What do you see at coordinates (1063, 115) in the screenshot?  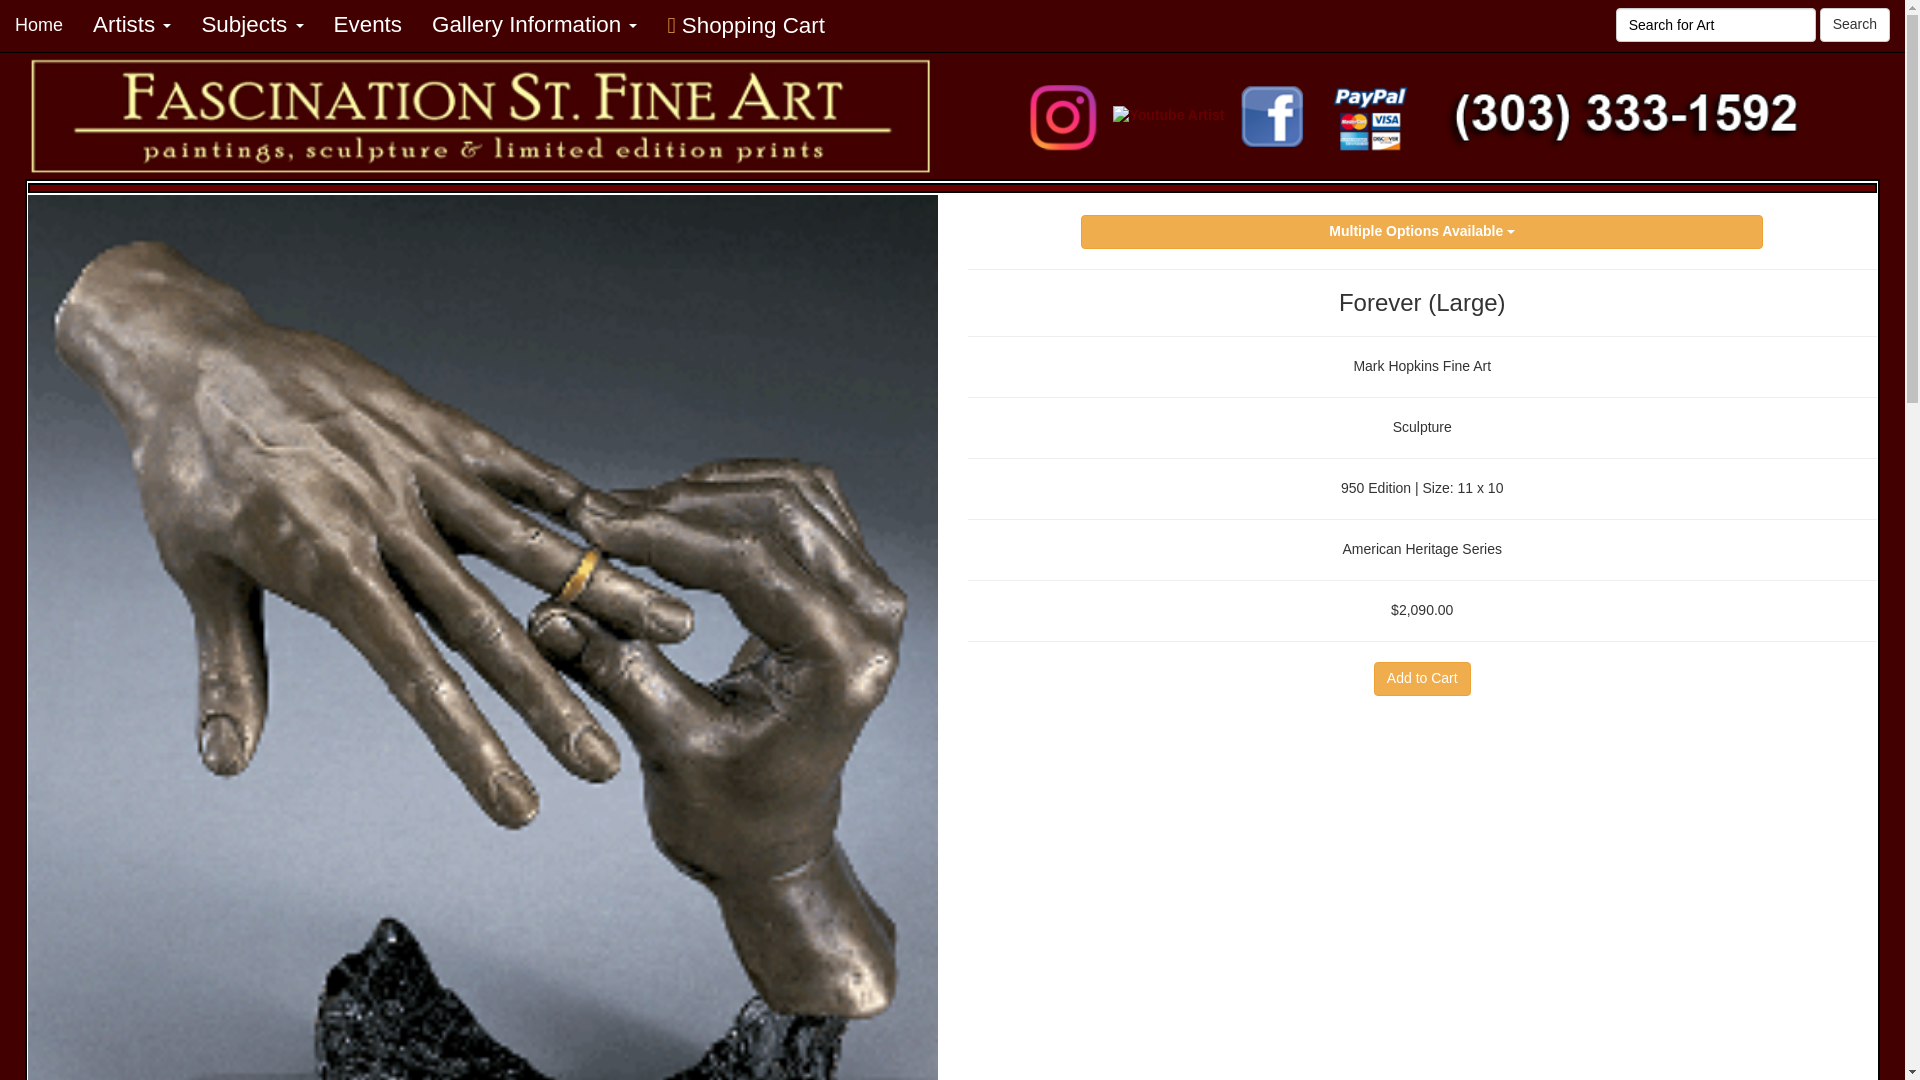 I see `Instagram Artist` at bounding box center [1063, 115].